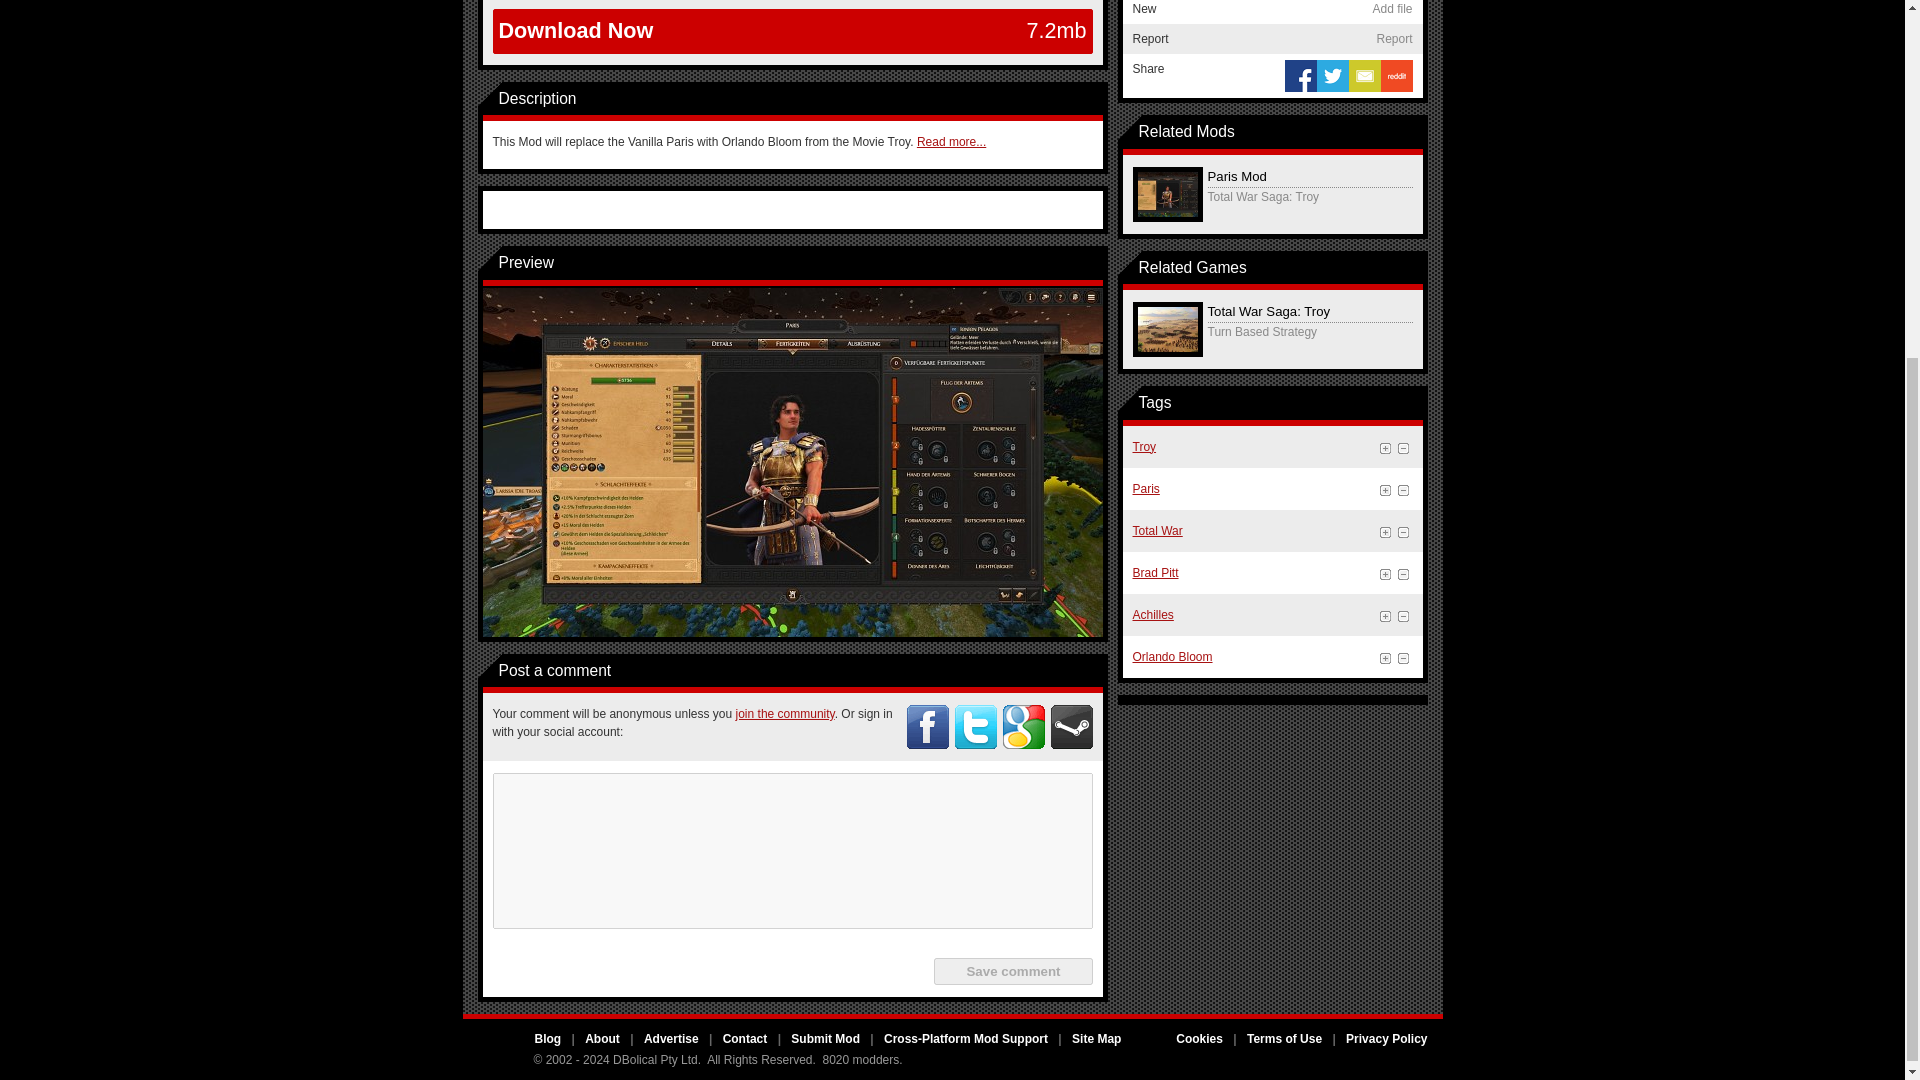 This screenshot has width=1920, height=1080. Describe the element at coordinates (792, 460) in the screenshot. I see `Paris Mod` at that location.